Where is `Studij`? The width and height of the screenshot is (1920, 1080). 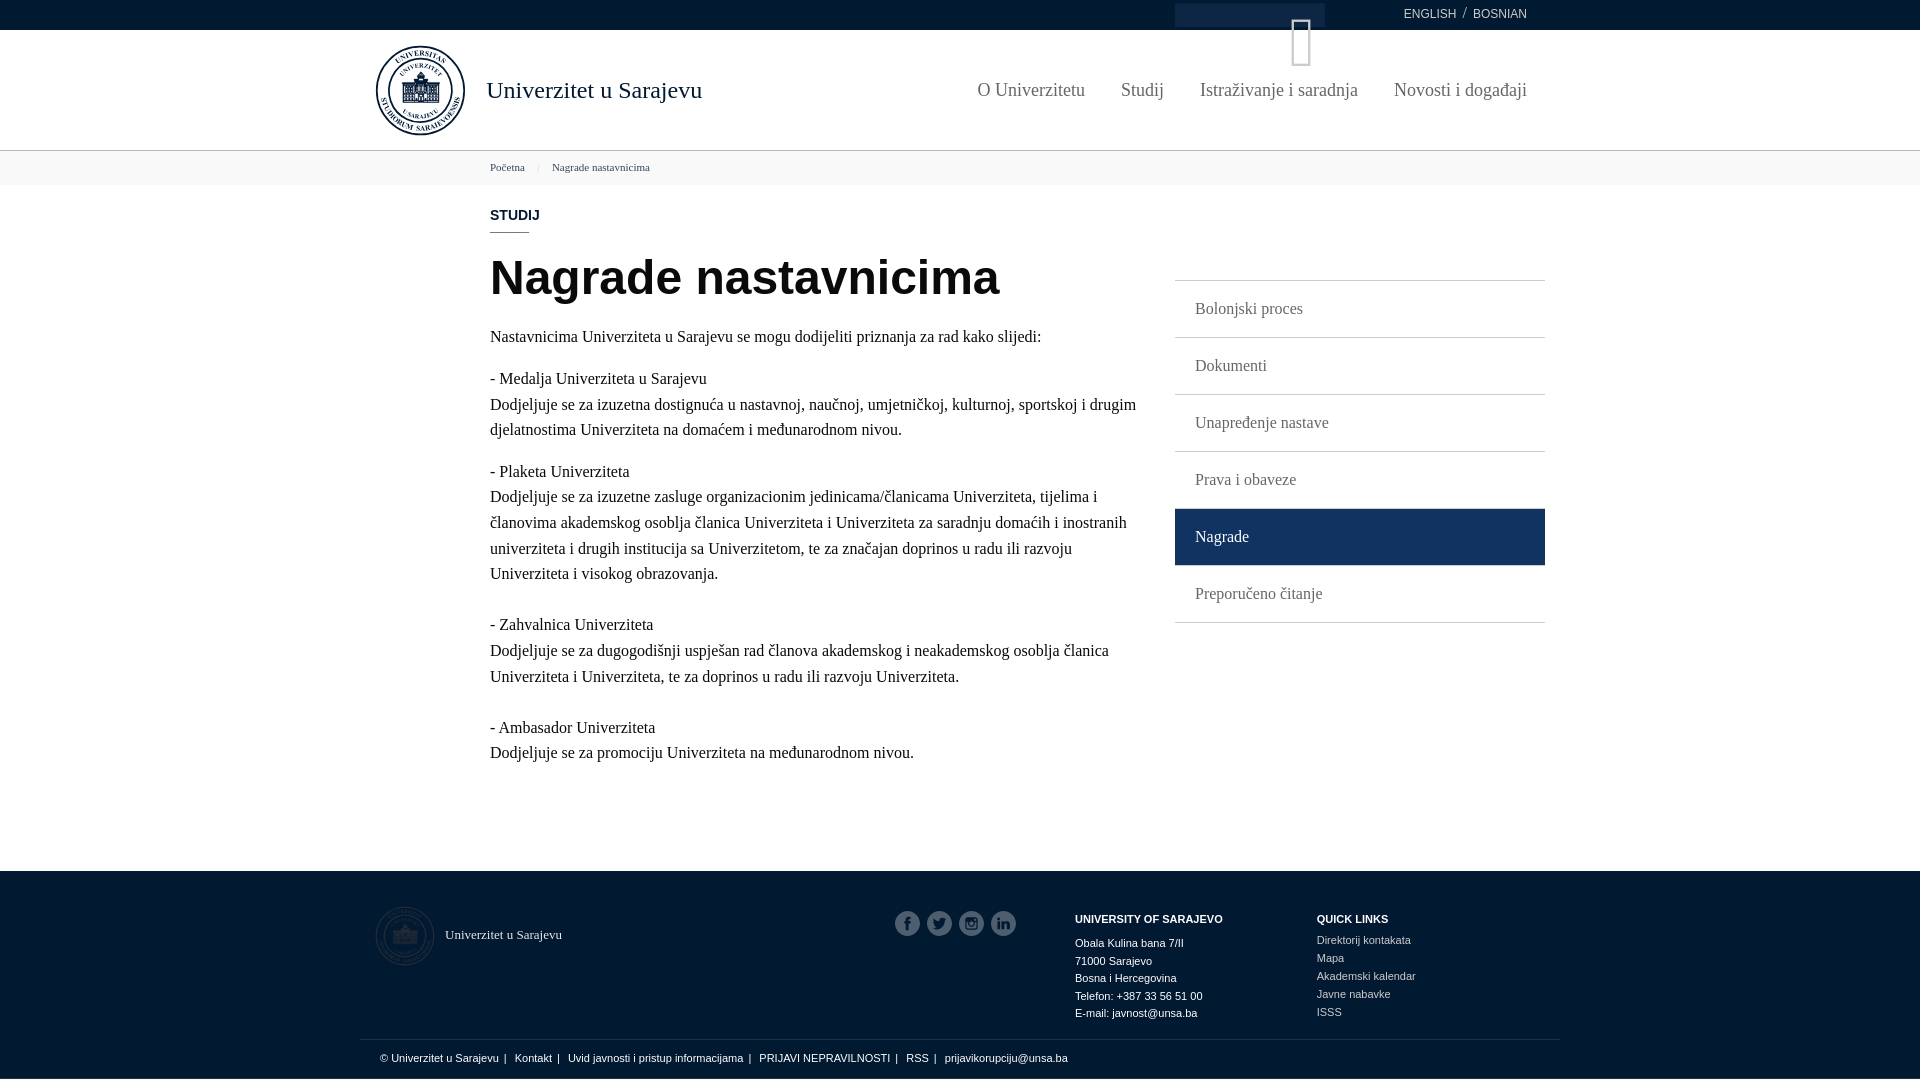
Studij is located at coordinates (1142, 90).